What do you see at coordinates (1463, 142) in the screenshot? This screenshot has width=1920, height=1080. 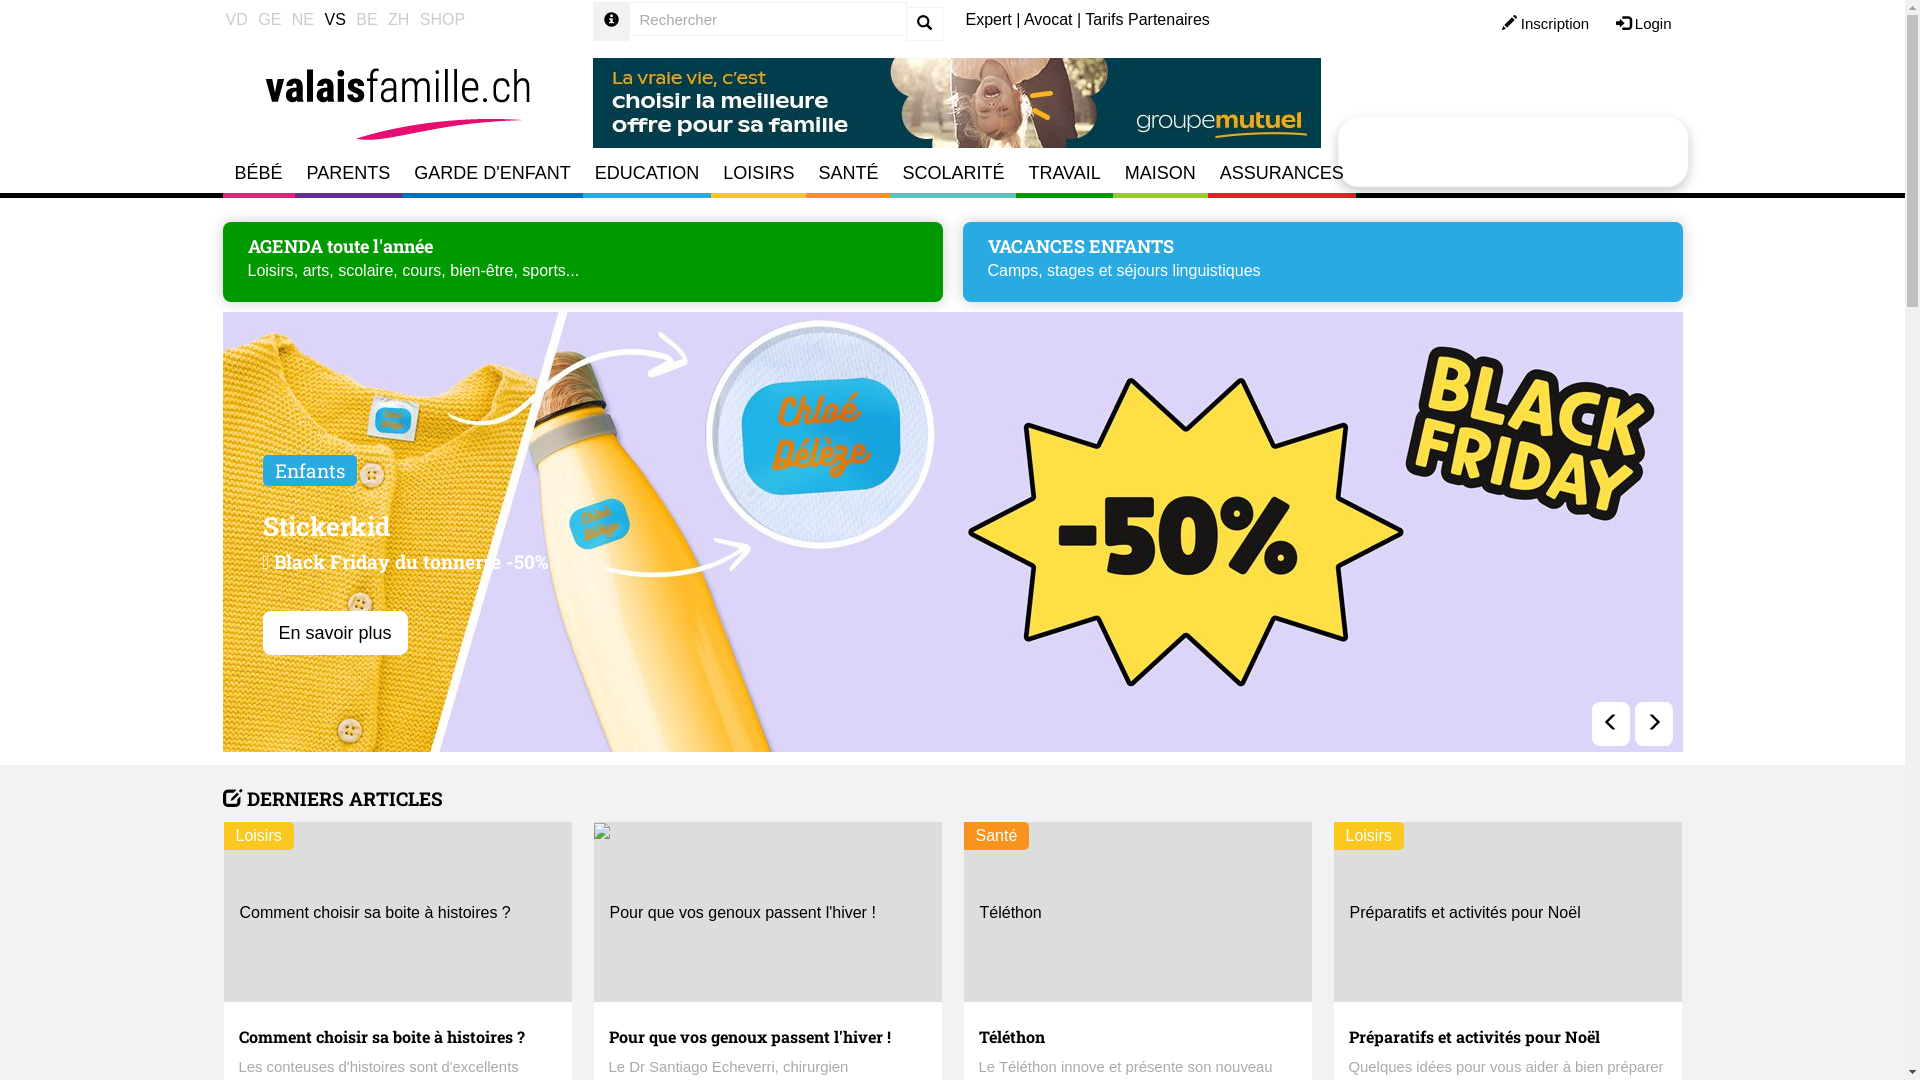 I see `La Family Shop` at bounding box center [1463, 142].